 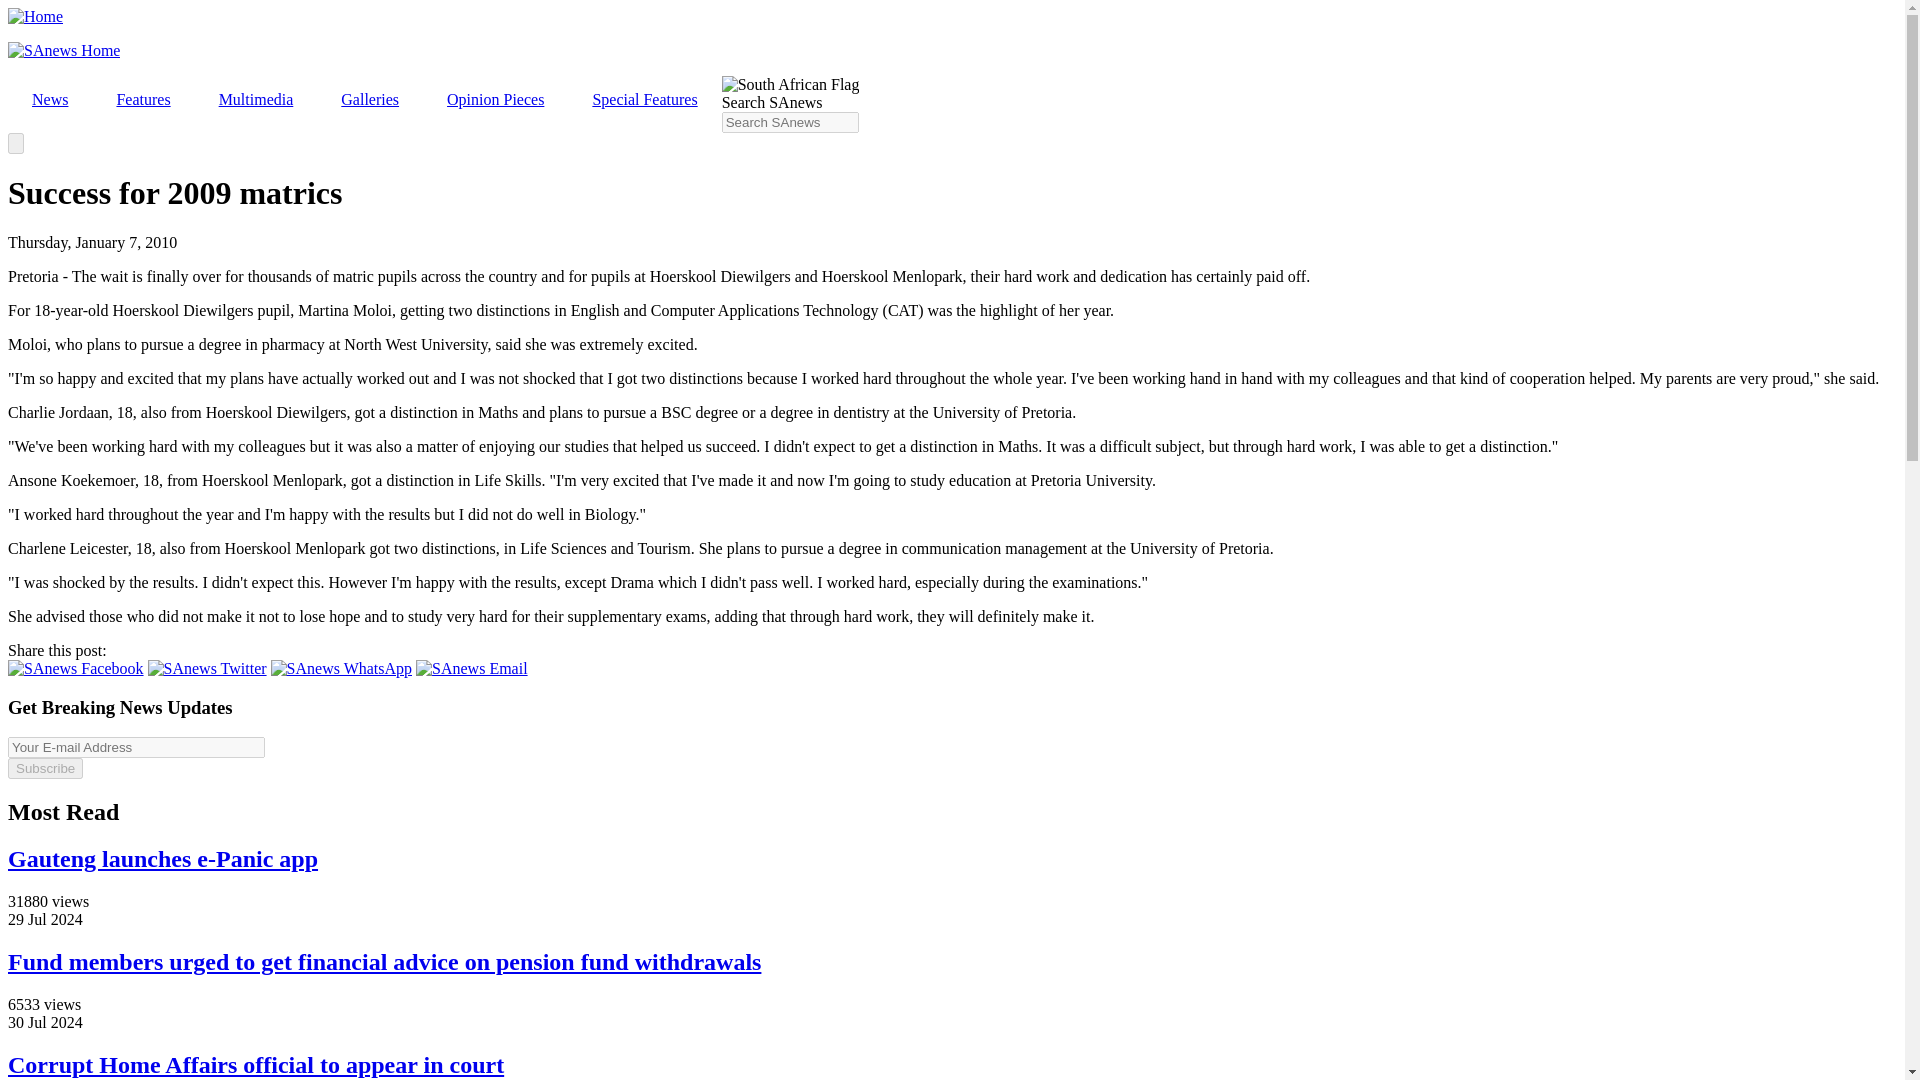 What do you see at coordinates (44, 768) in the screenshot?
I see `Subscribe` at bounding box center [44, 768].